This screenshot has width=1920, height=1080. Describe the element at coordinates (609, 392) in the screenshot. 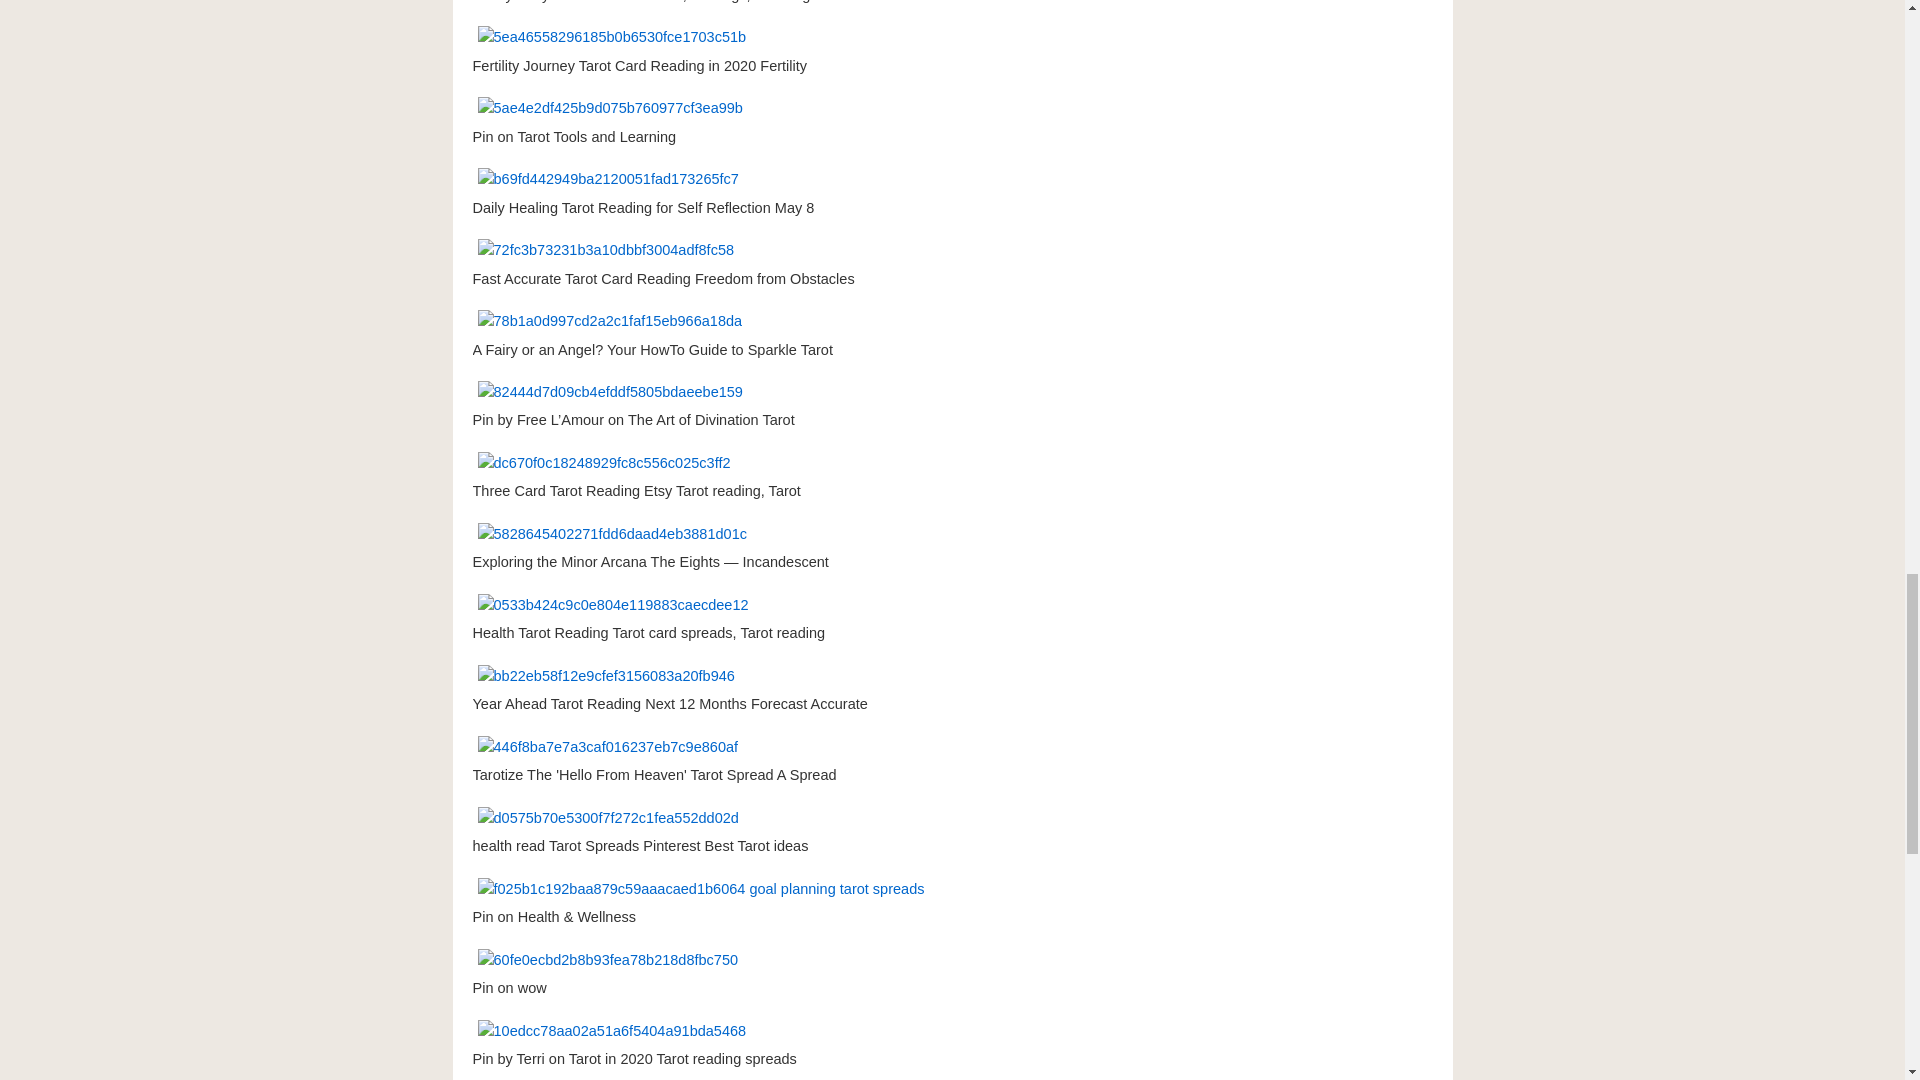

I see `Health Reading Tarot Spread 11` at that location.